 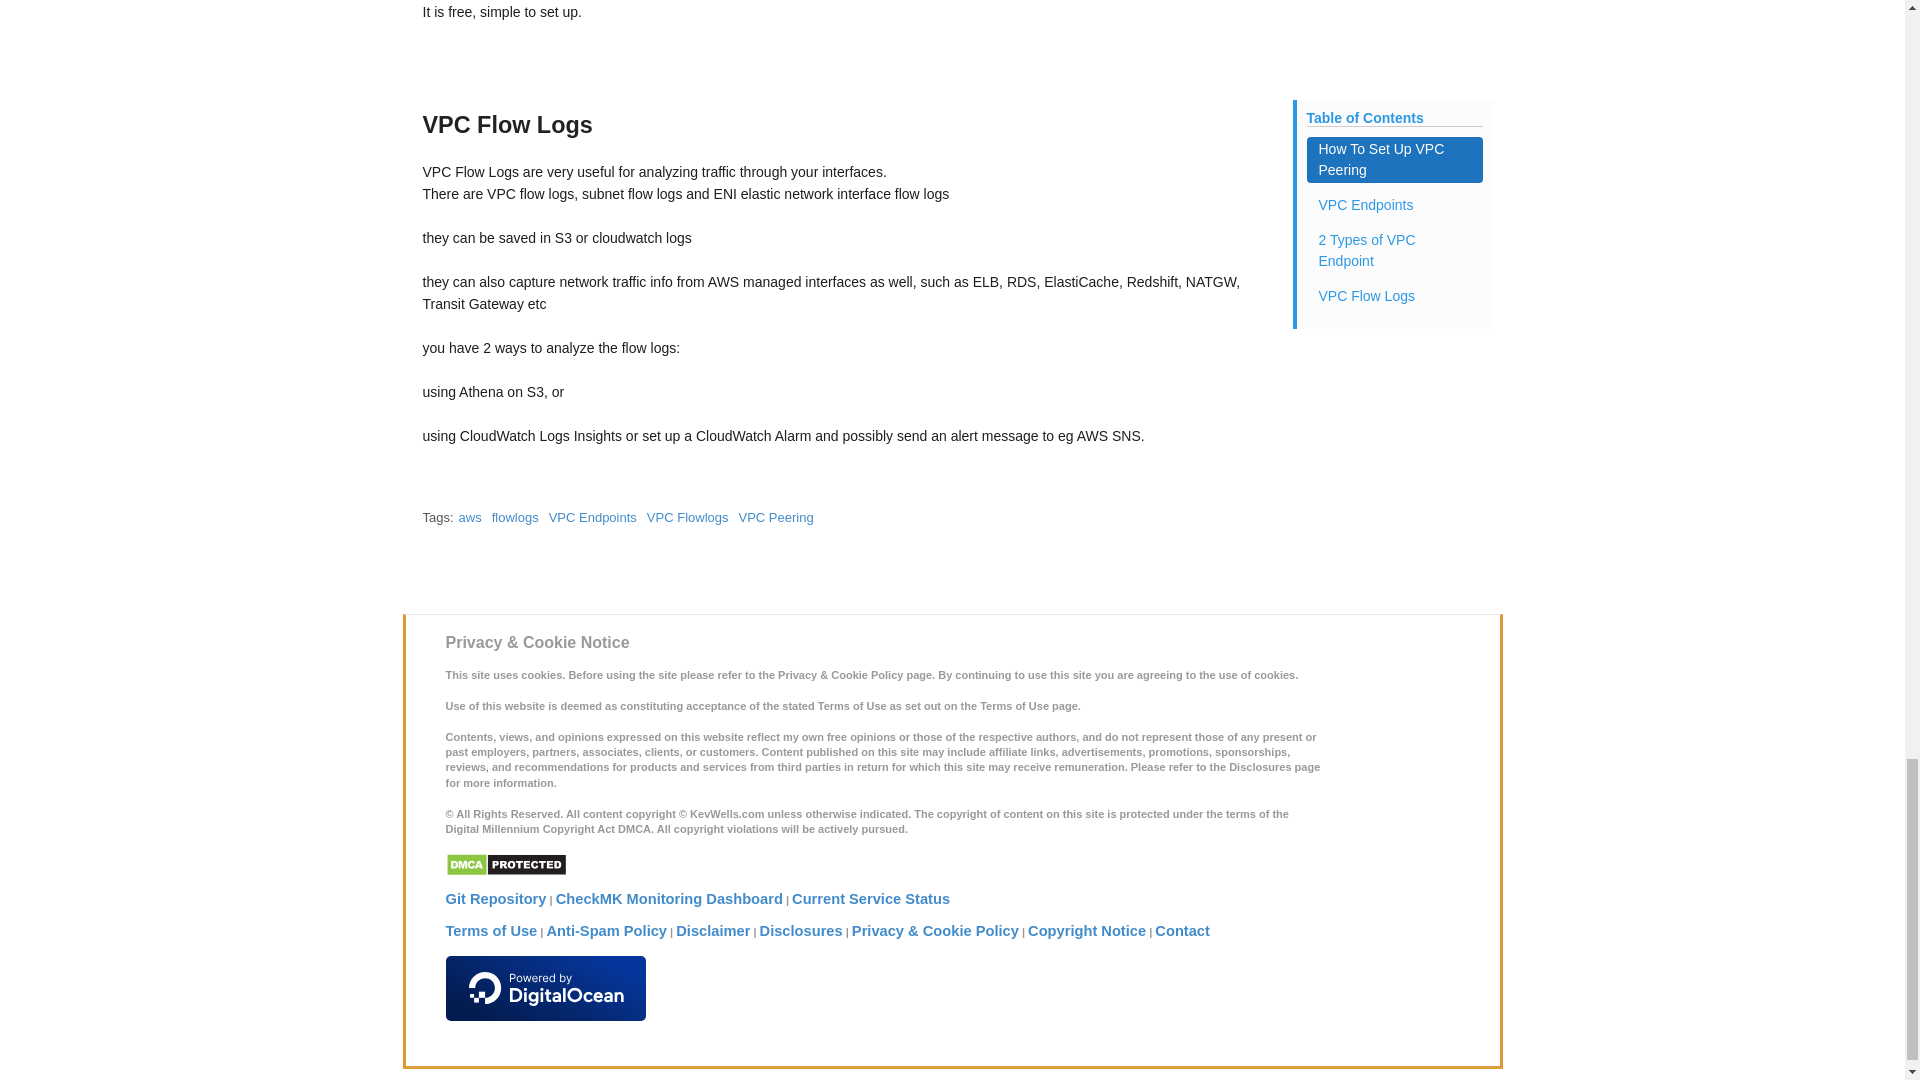 What do you see at coordinates (670, 899) in the screenshot?
I see `CheckMK Monitoring Dashboard` at bounding box center [670, 899].